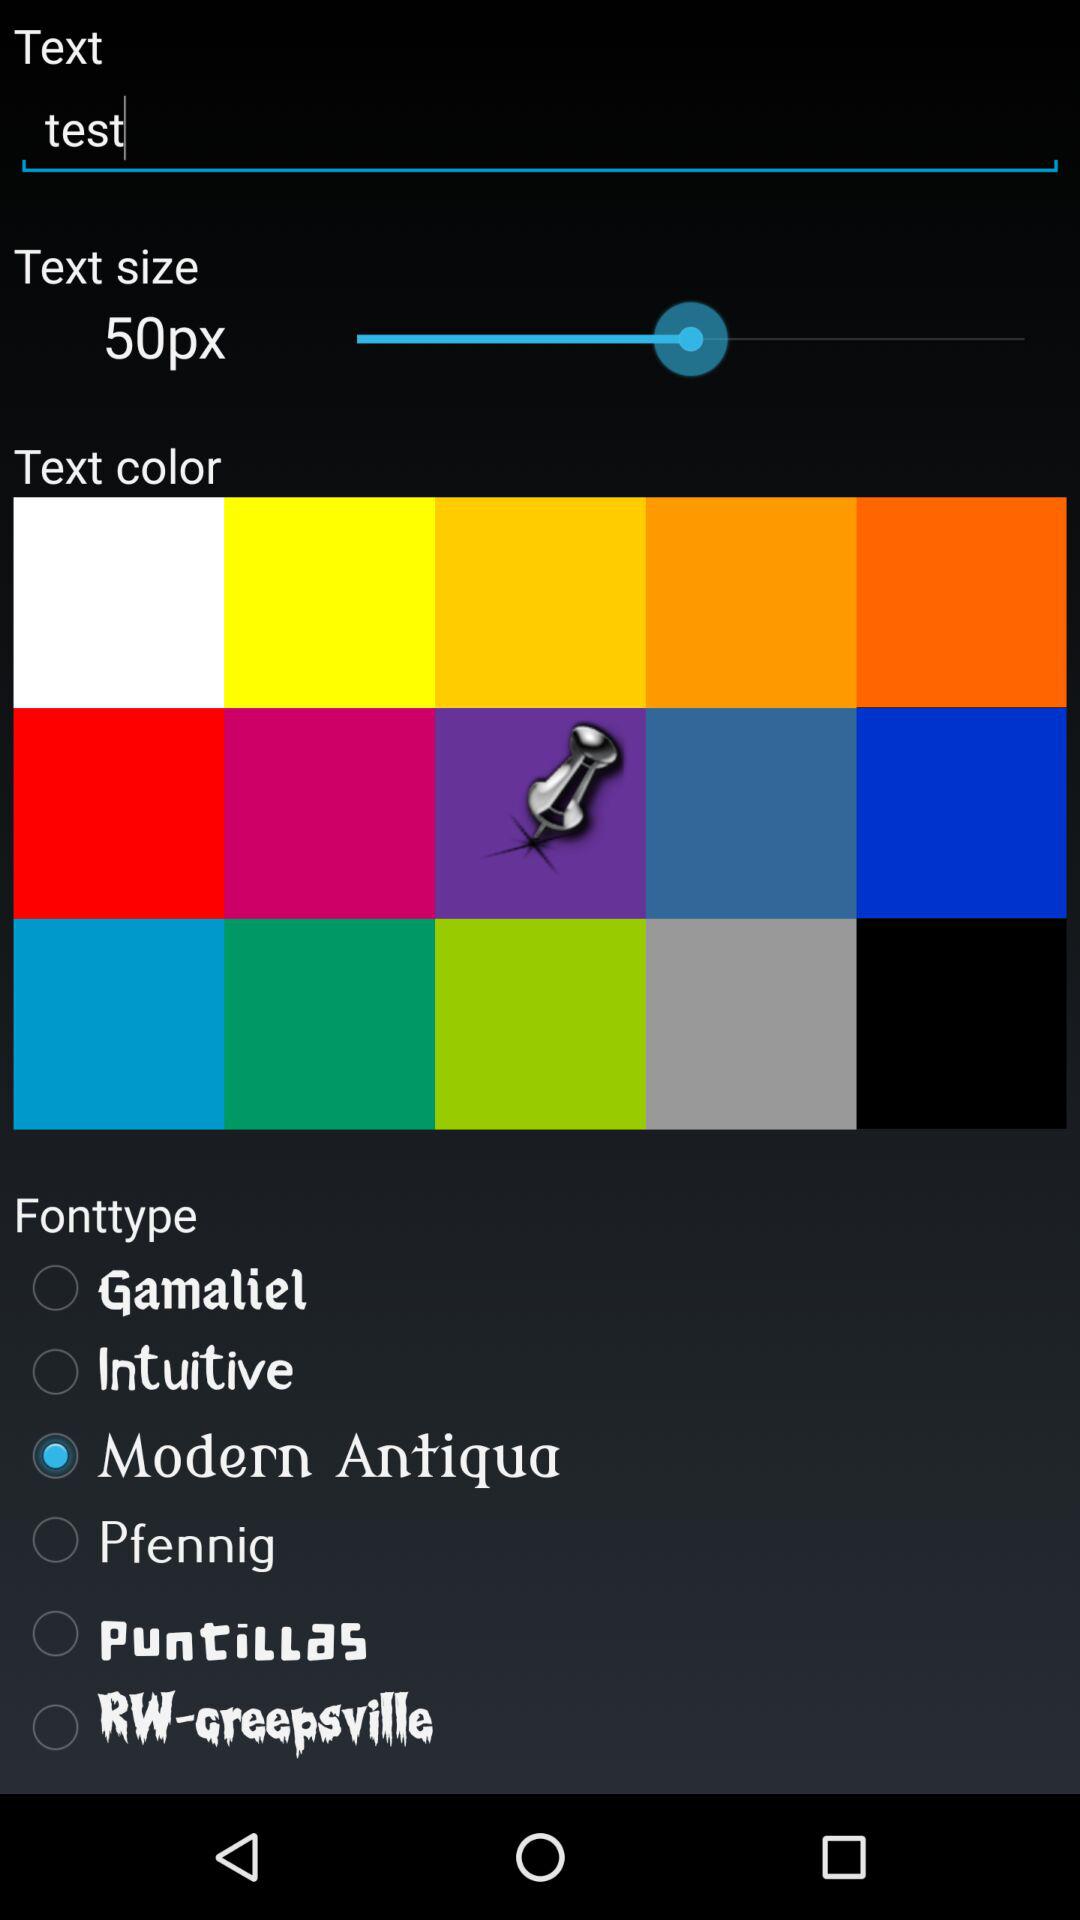 This screenshot has width=1080, height=1920. Describe the element at coordinates (329, 602) in the screenshot. I see `select the yellow color image` at that location.